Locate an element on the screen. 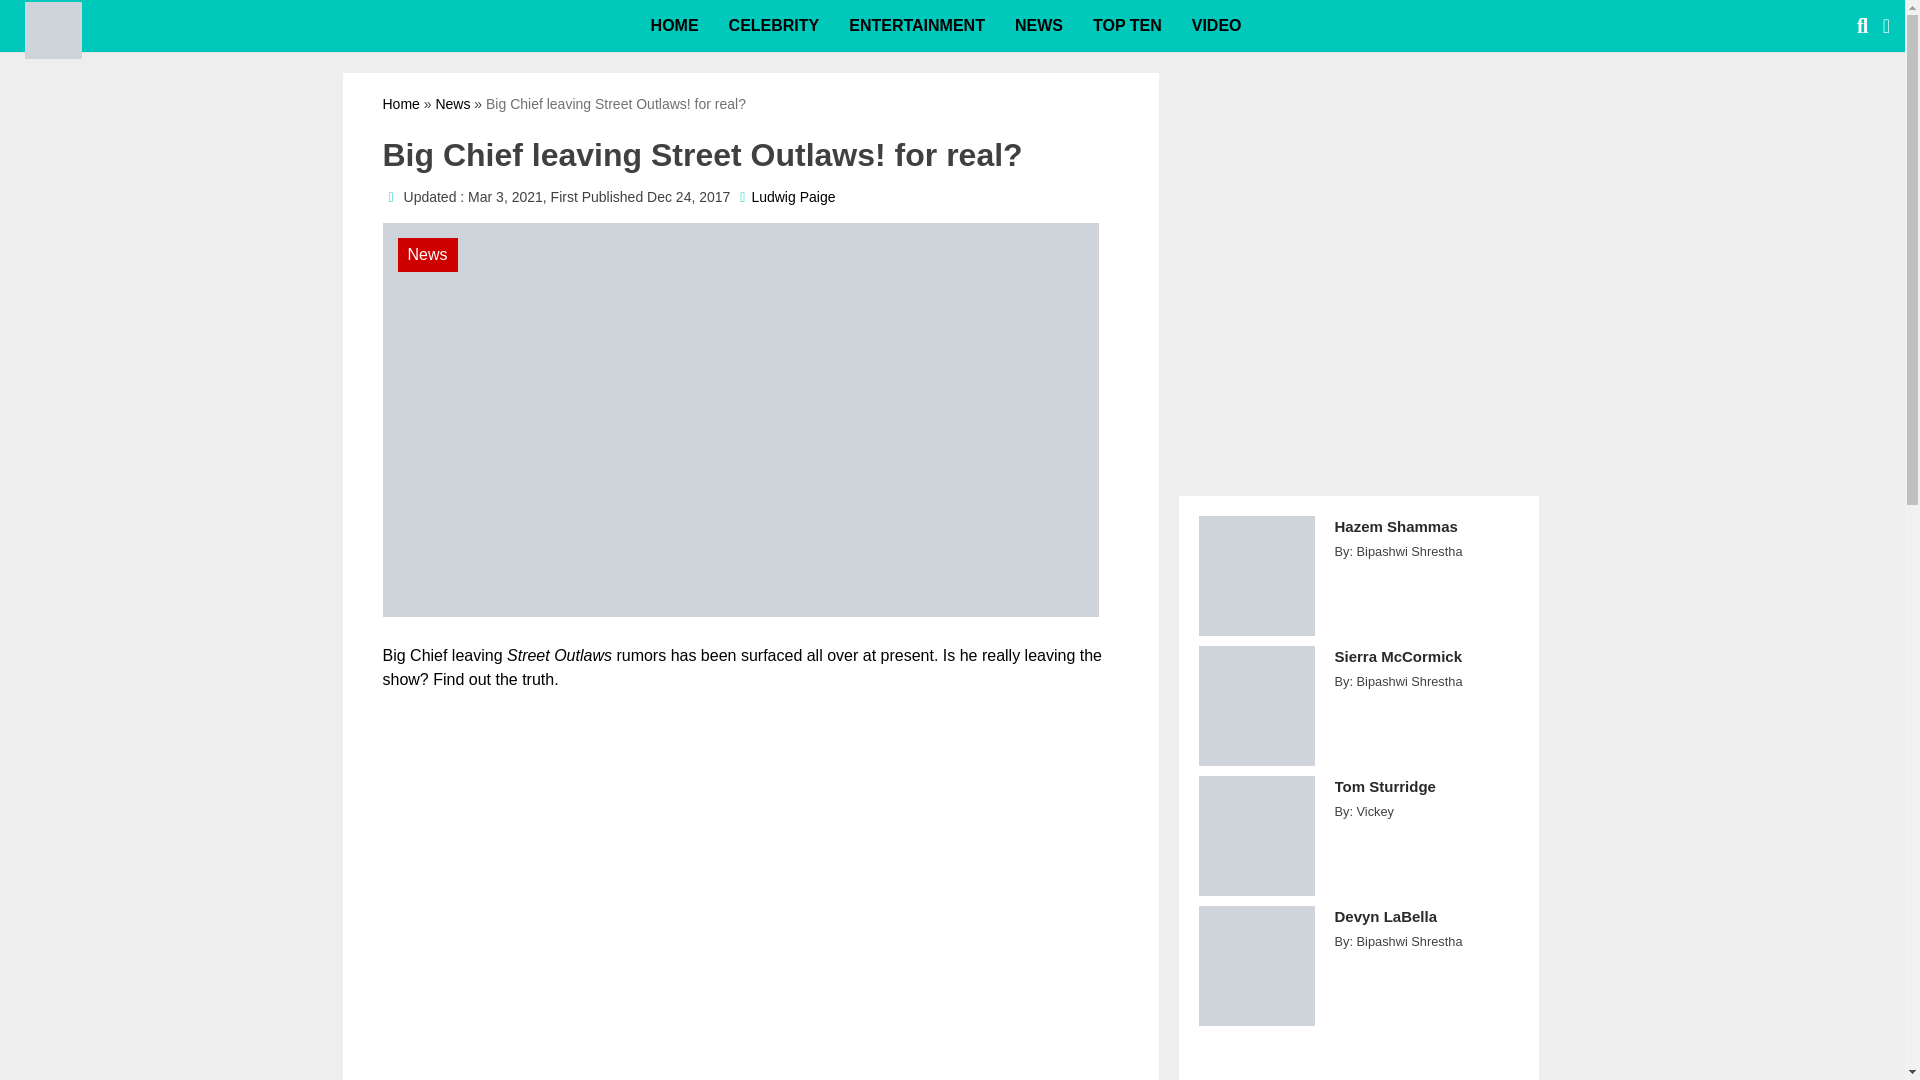 The width and height of the screenshot is (1920, 1080). Tom Sturridge is located at coordinates (1426, 797).